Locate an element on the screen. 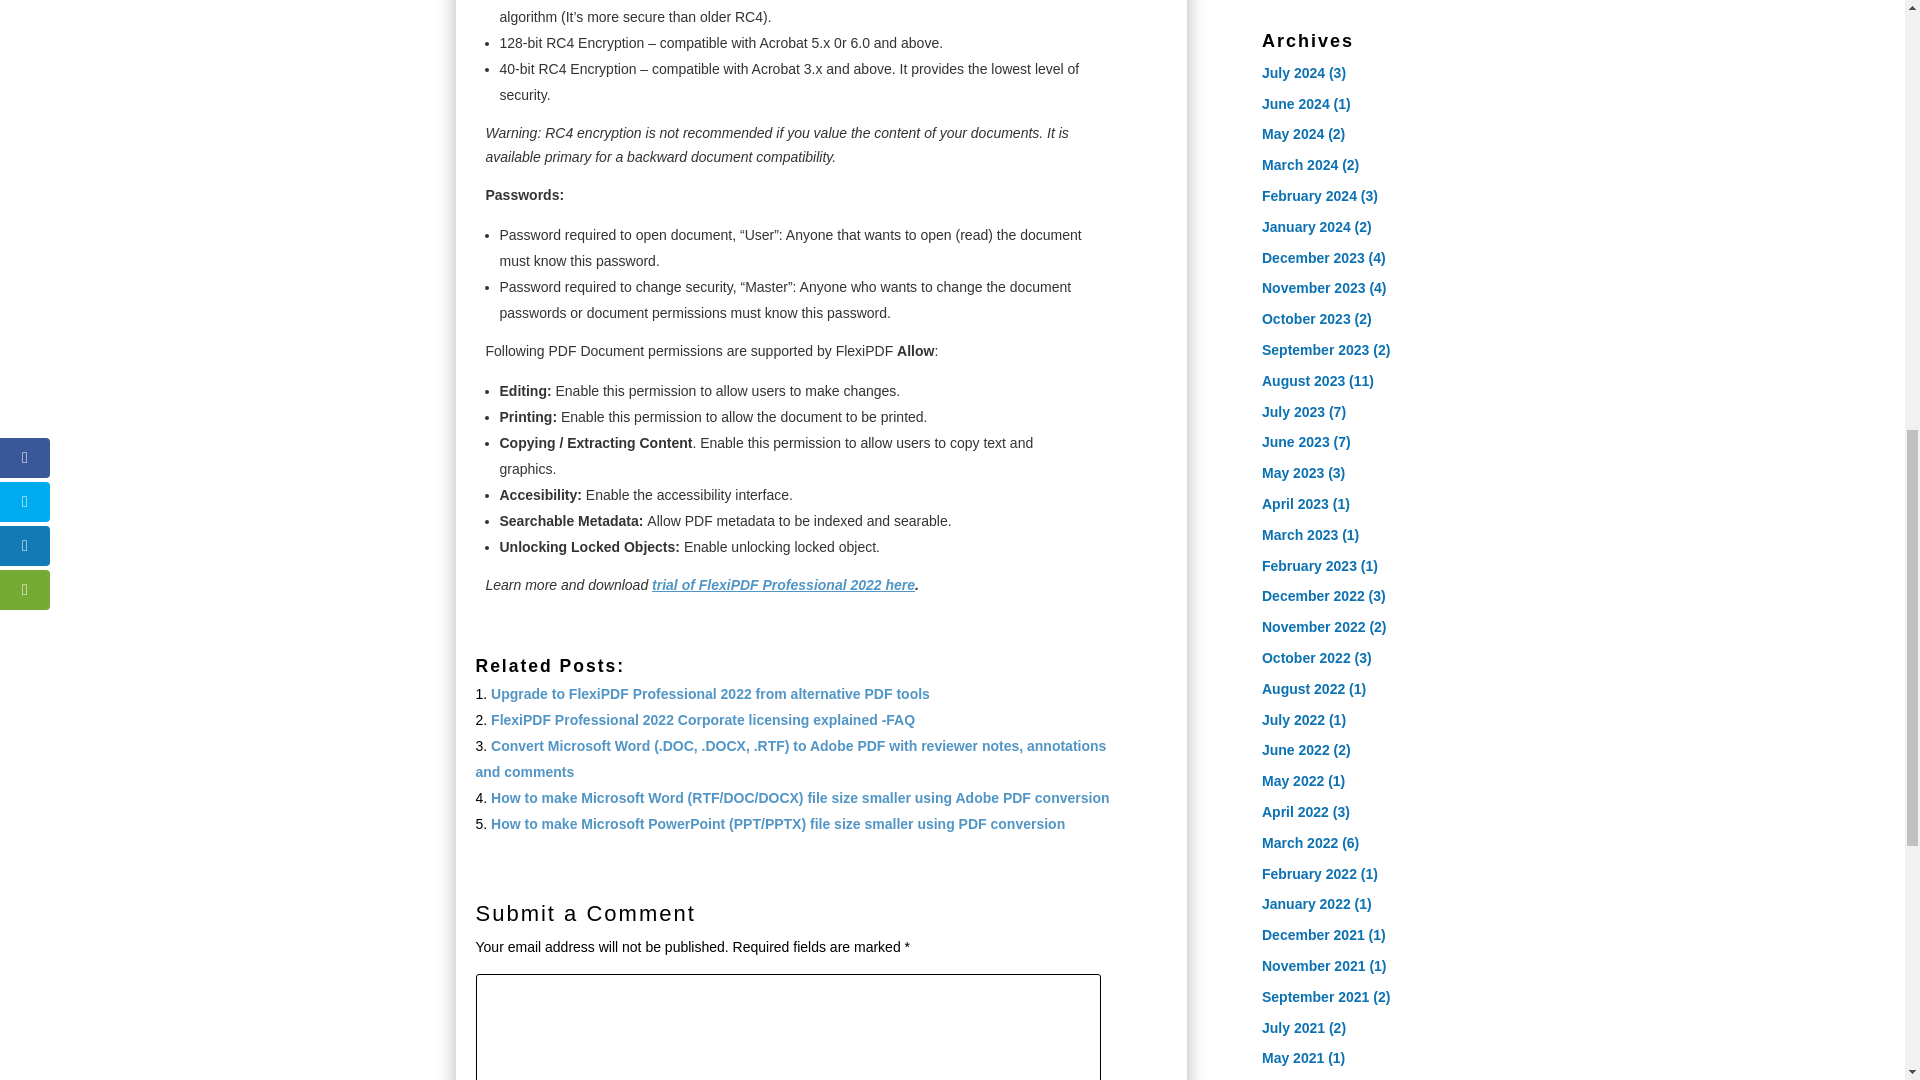 The height and width of the screenshot is (1080, 1920). trial of FlexiPDF Professional 2022 here is located at coordinates (784, 584).